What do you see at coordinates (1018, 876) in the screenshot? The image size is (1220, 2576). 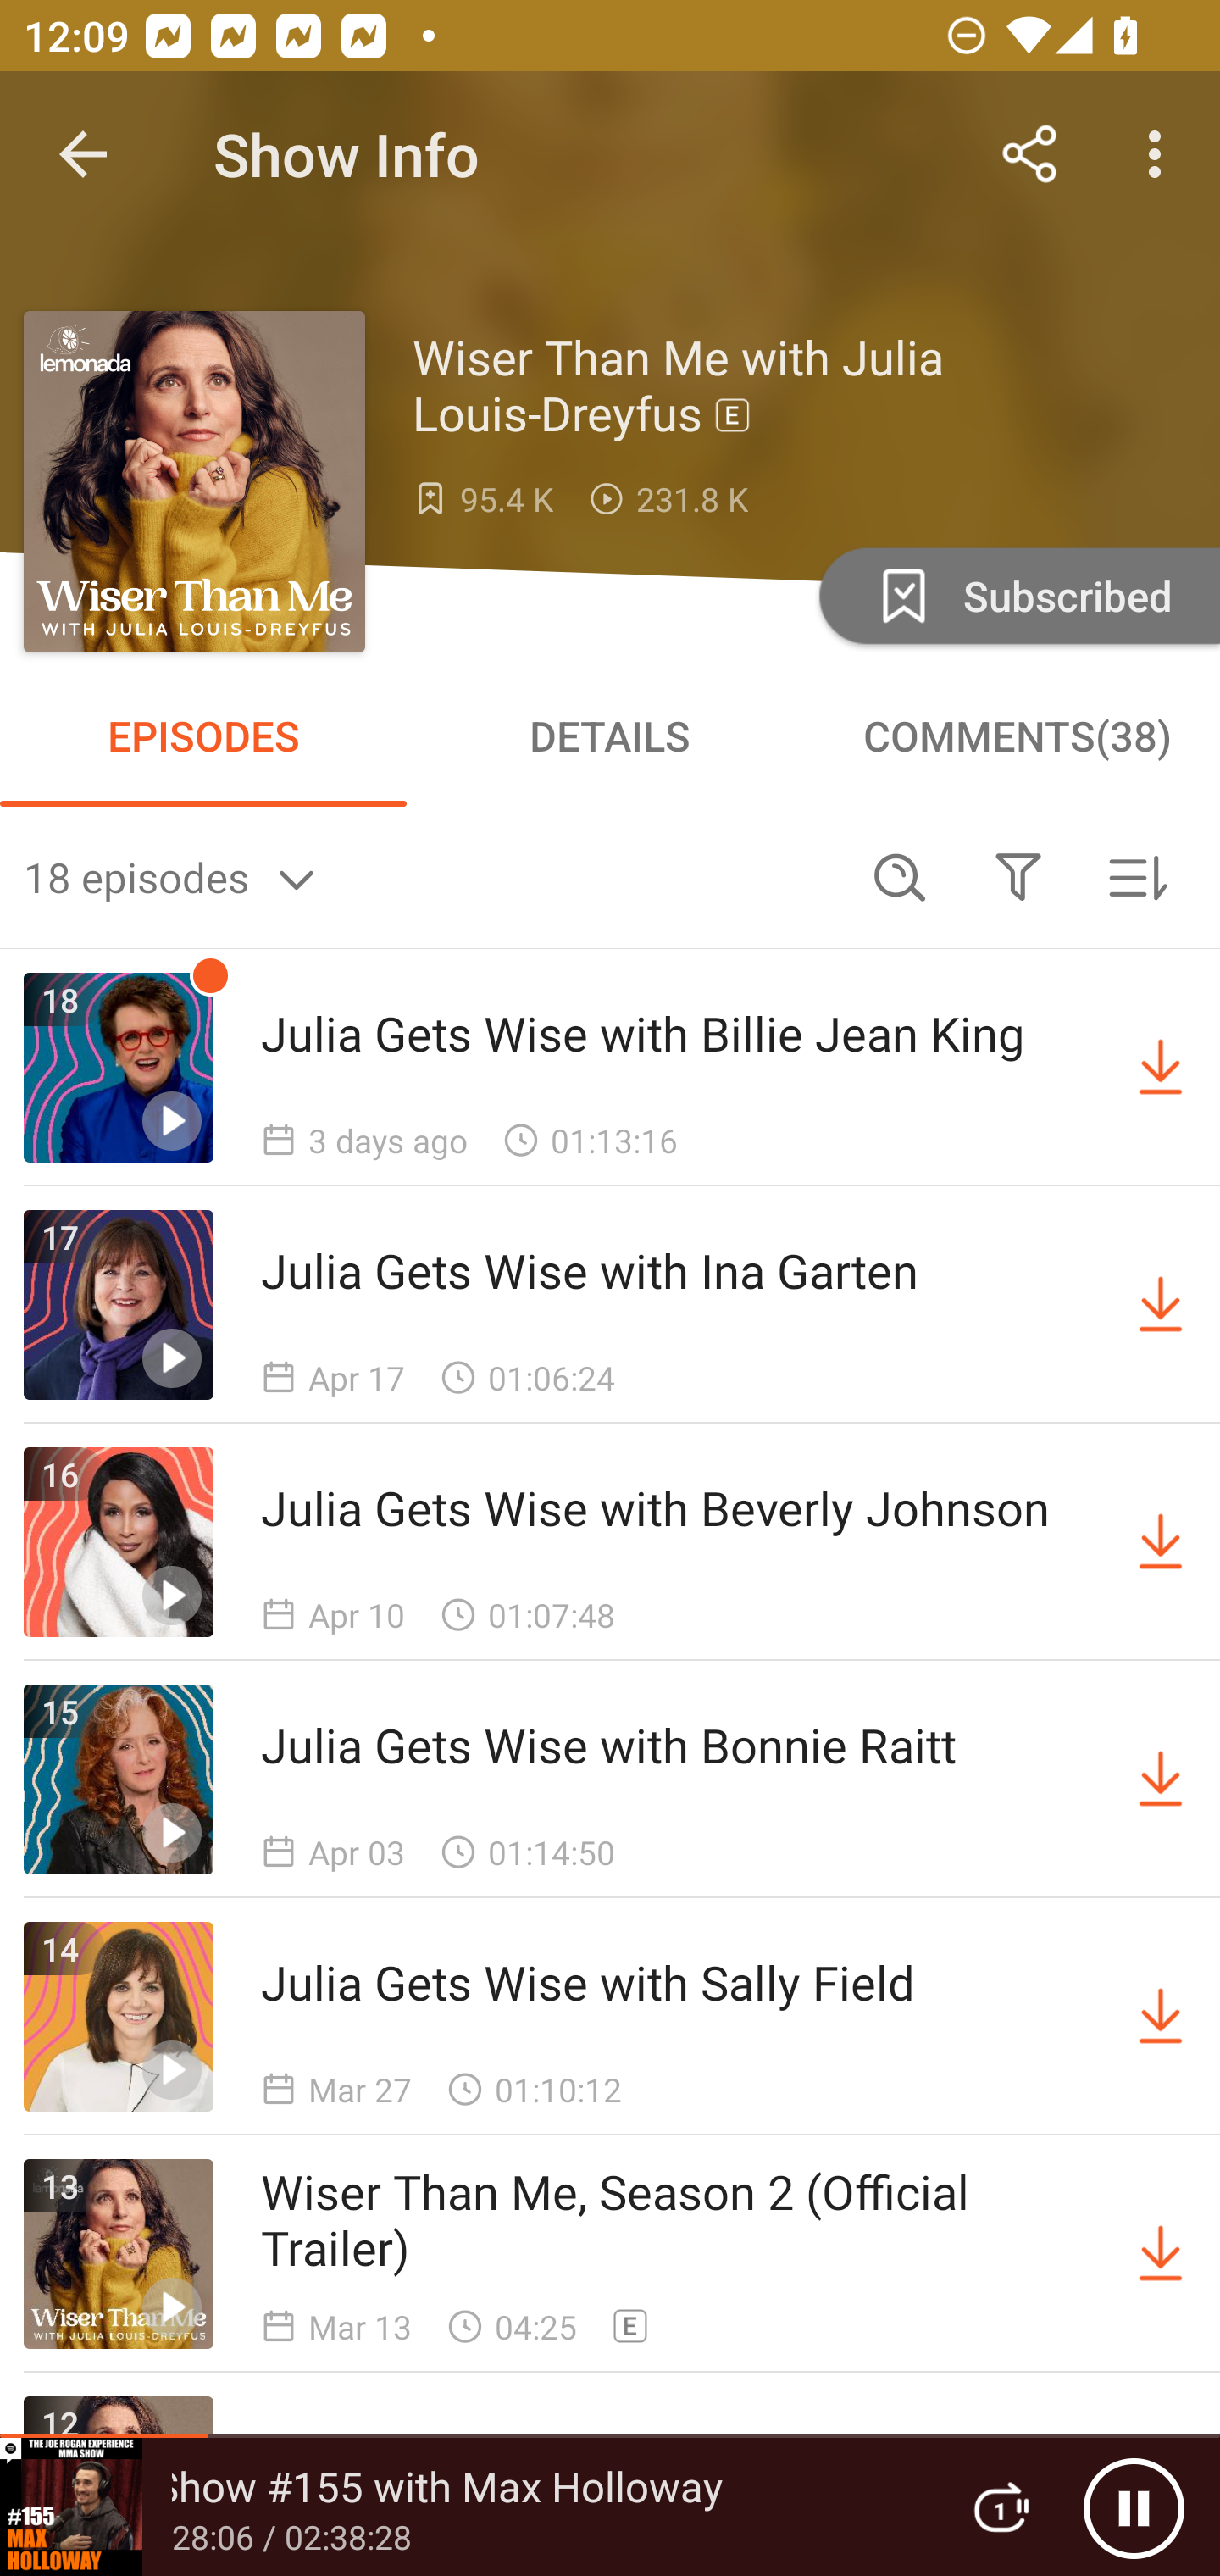 I see `` at bounding box center [1018, 876].